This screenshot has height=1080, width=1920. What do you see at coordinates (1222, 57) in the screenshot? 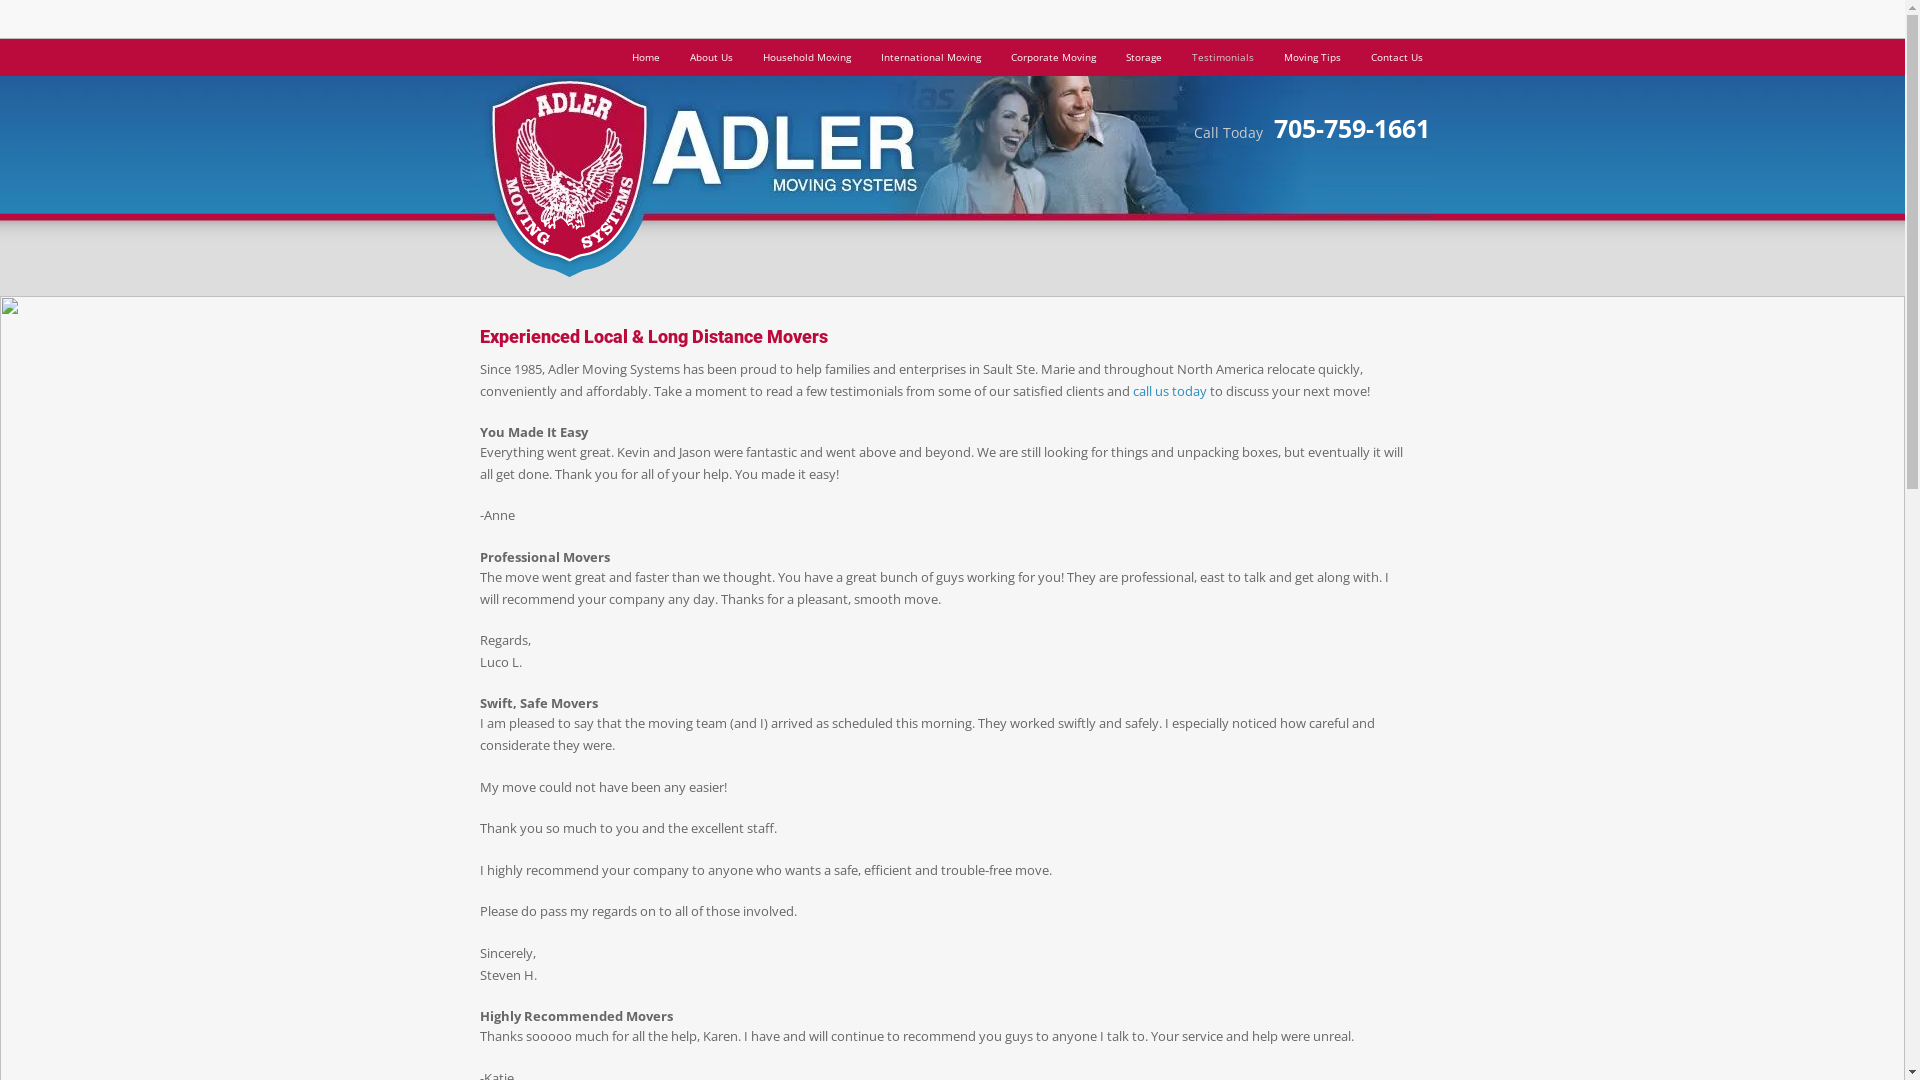
I see `Testimonials` at bounding box center [1222, 57].